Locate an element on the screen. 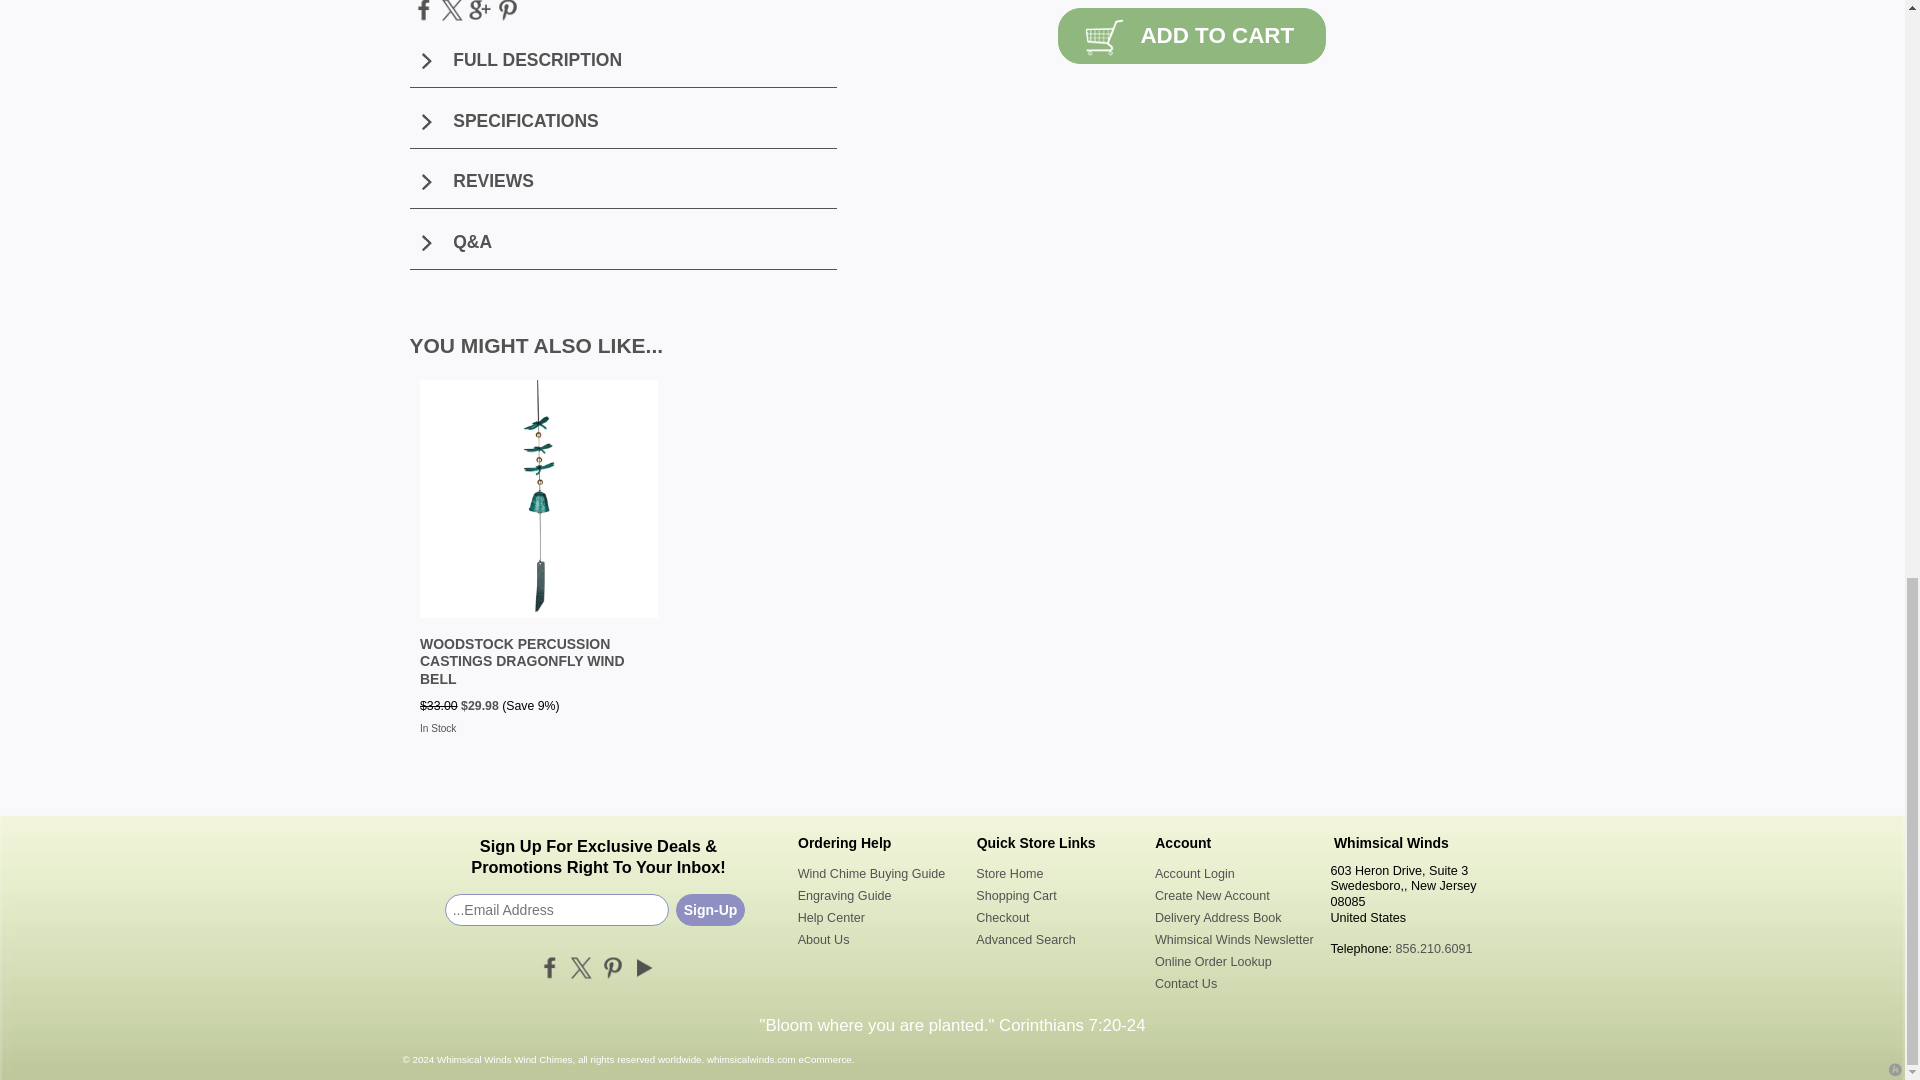  Engraving Guide is located at coordinates (878, 896).